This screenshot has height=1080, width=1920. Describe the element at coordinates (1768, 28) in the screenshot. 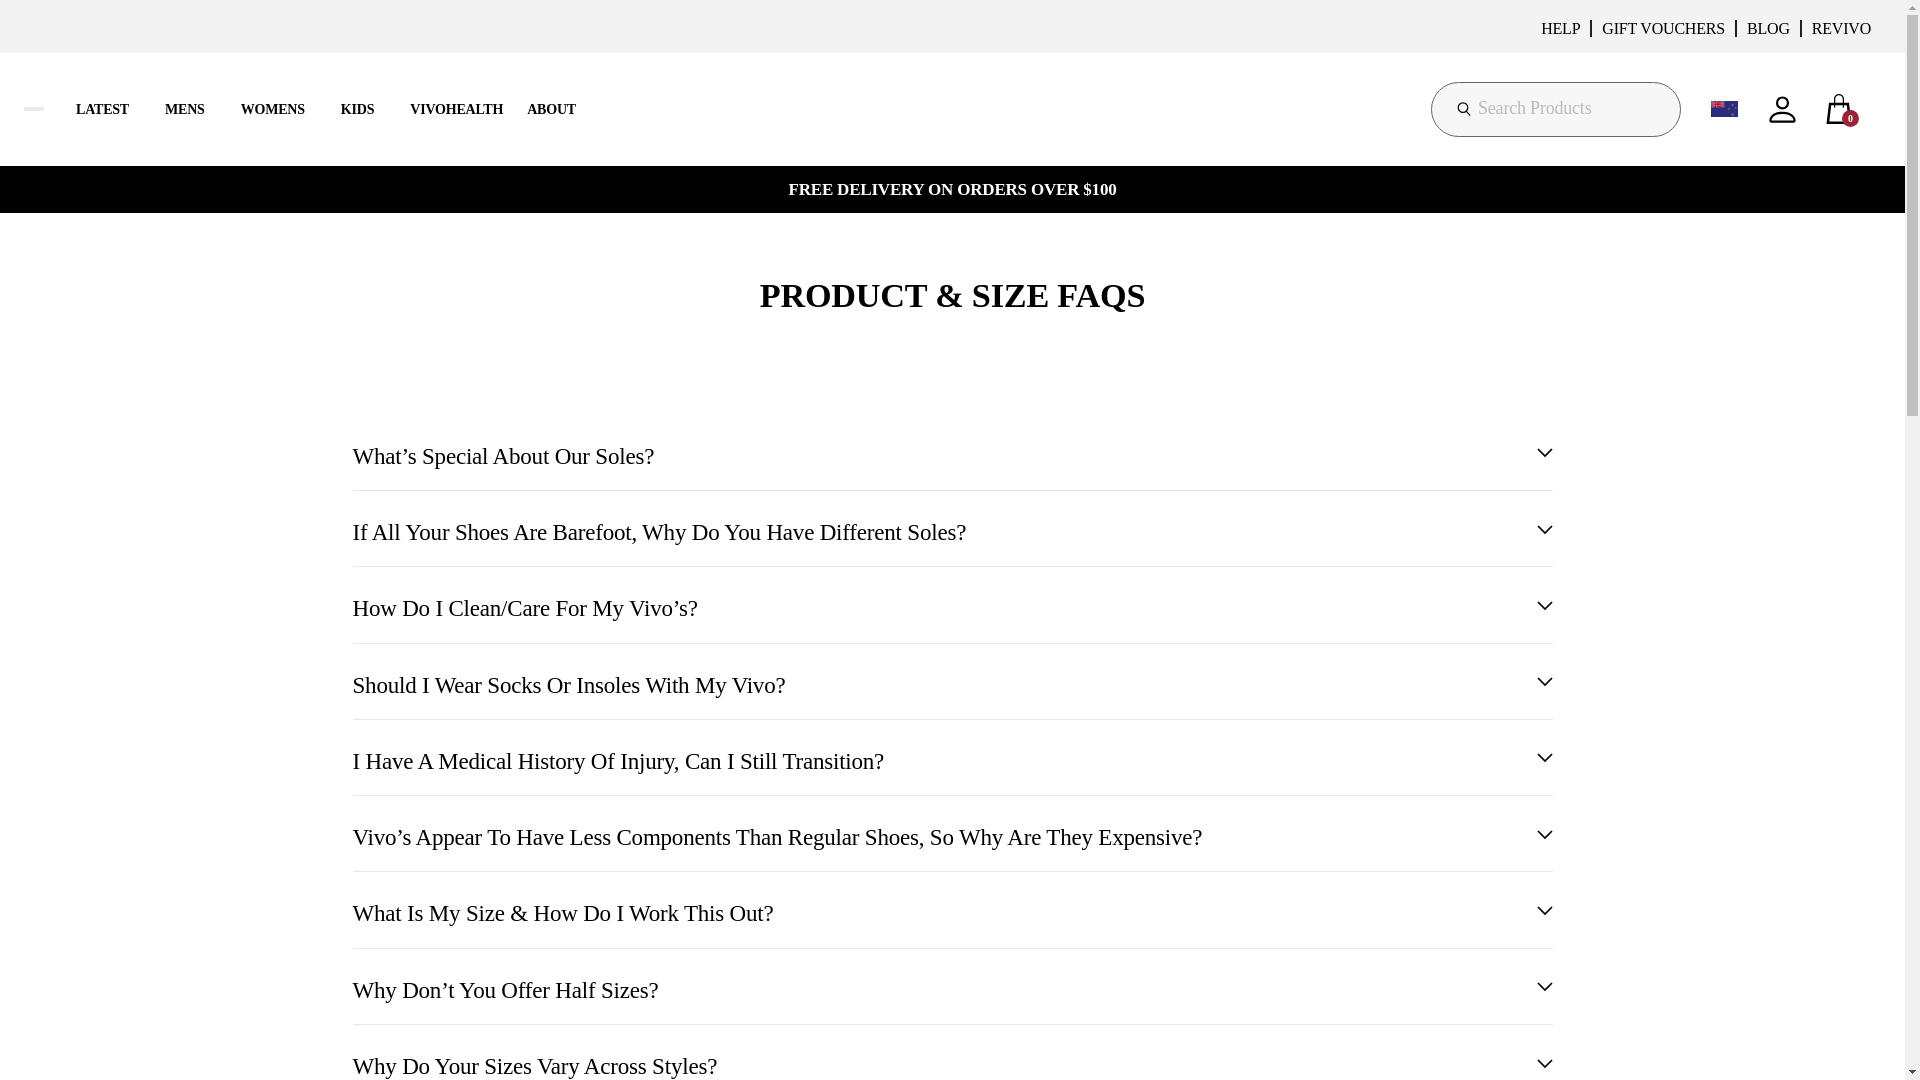

I see `BLOG` at that location.